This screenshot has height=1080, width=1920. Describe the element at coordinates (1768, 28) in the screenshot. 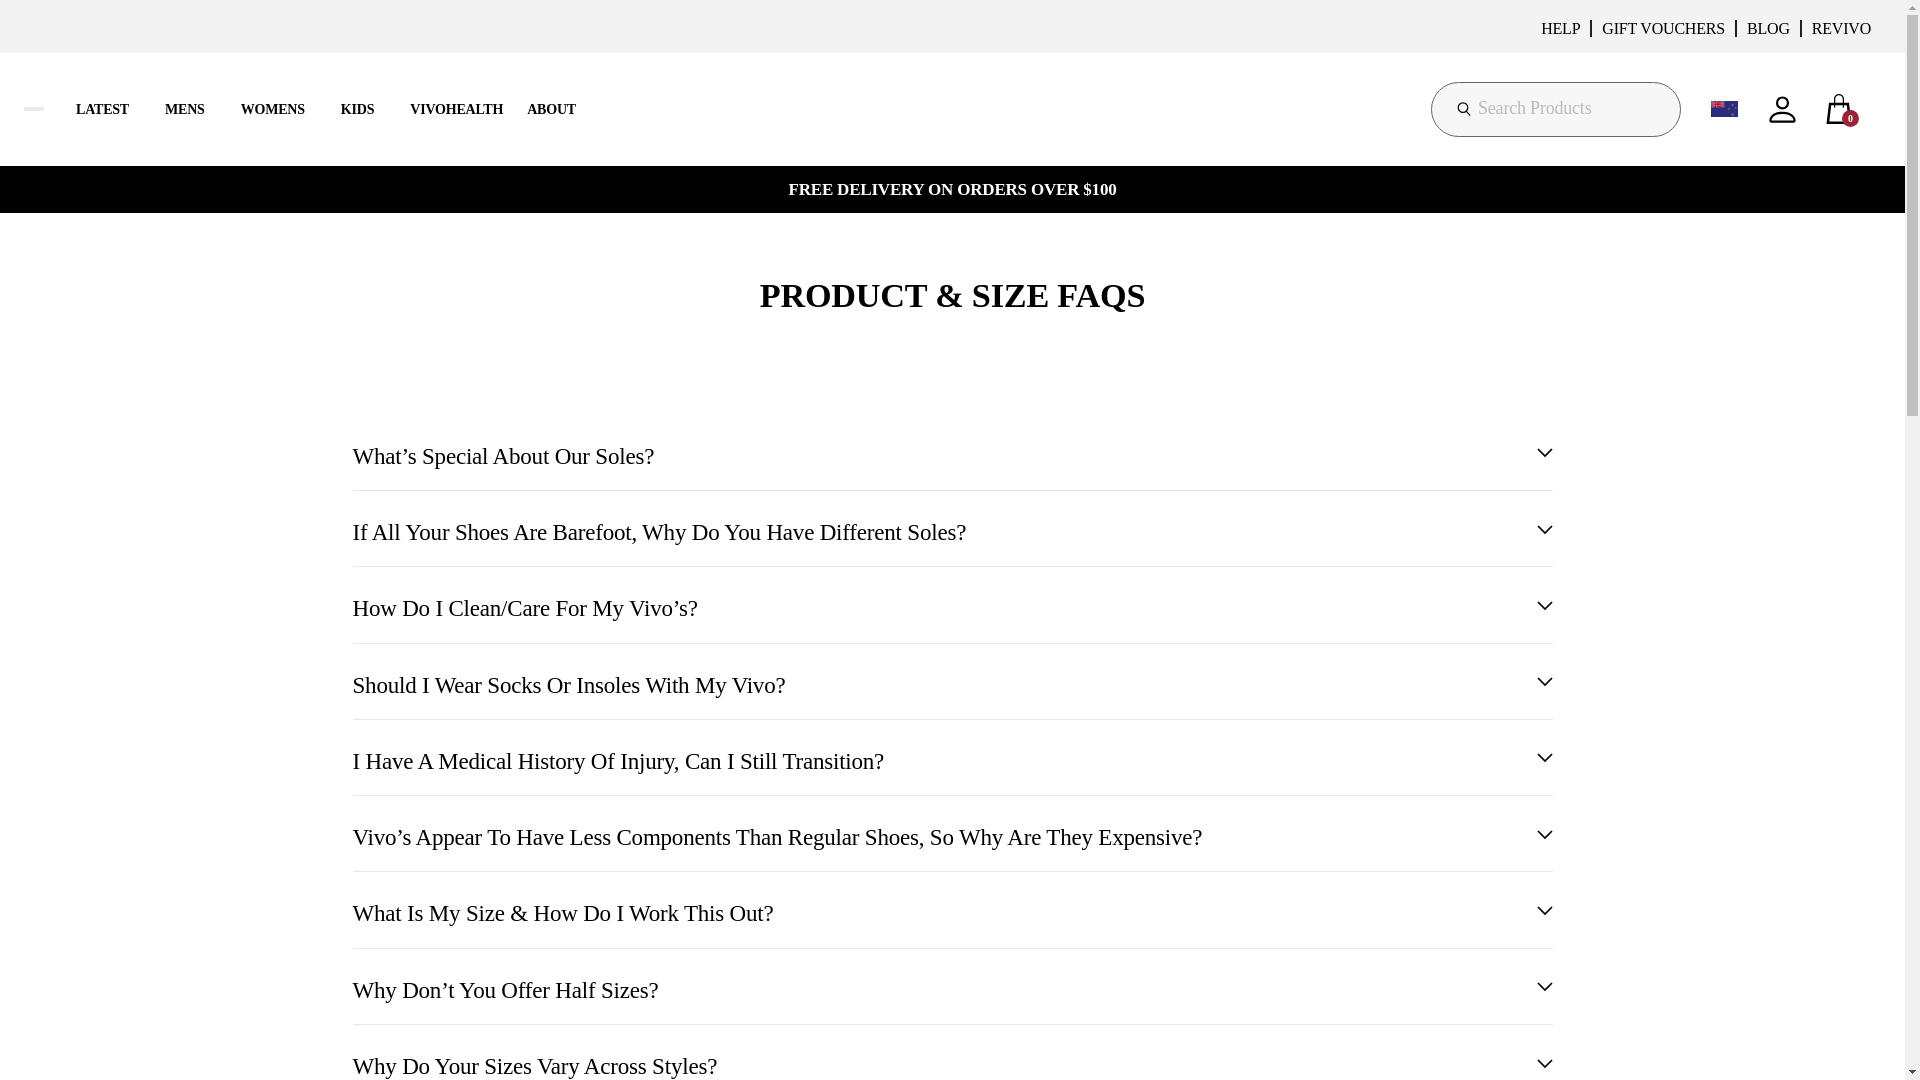

I see `BLOG` at that location.